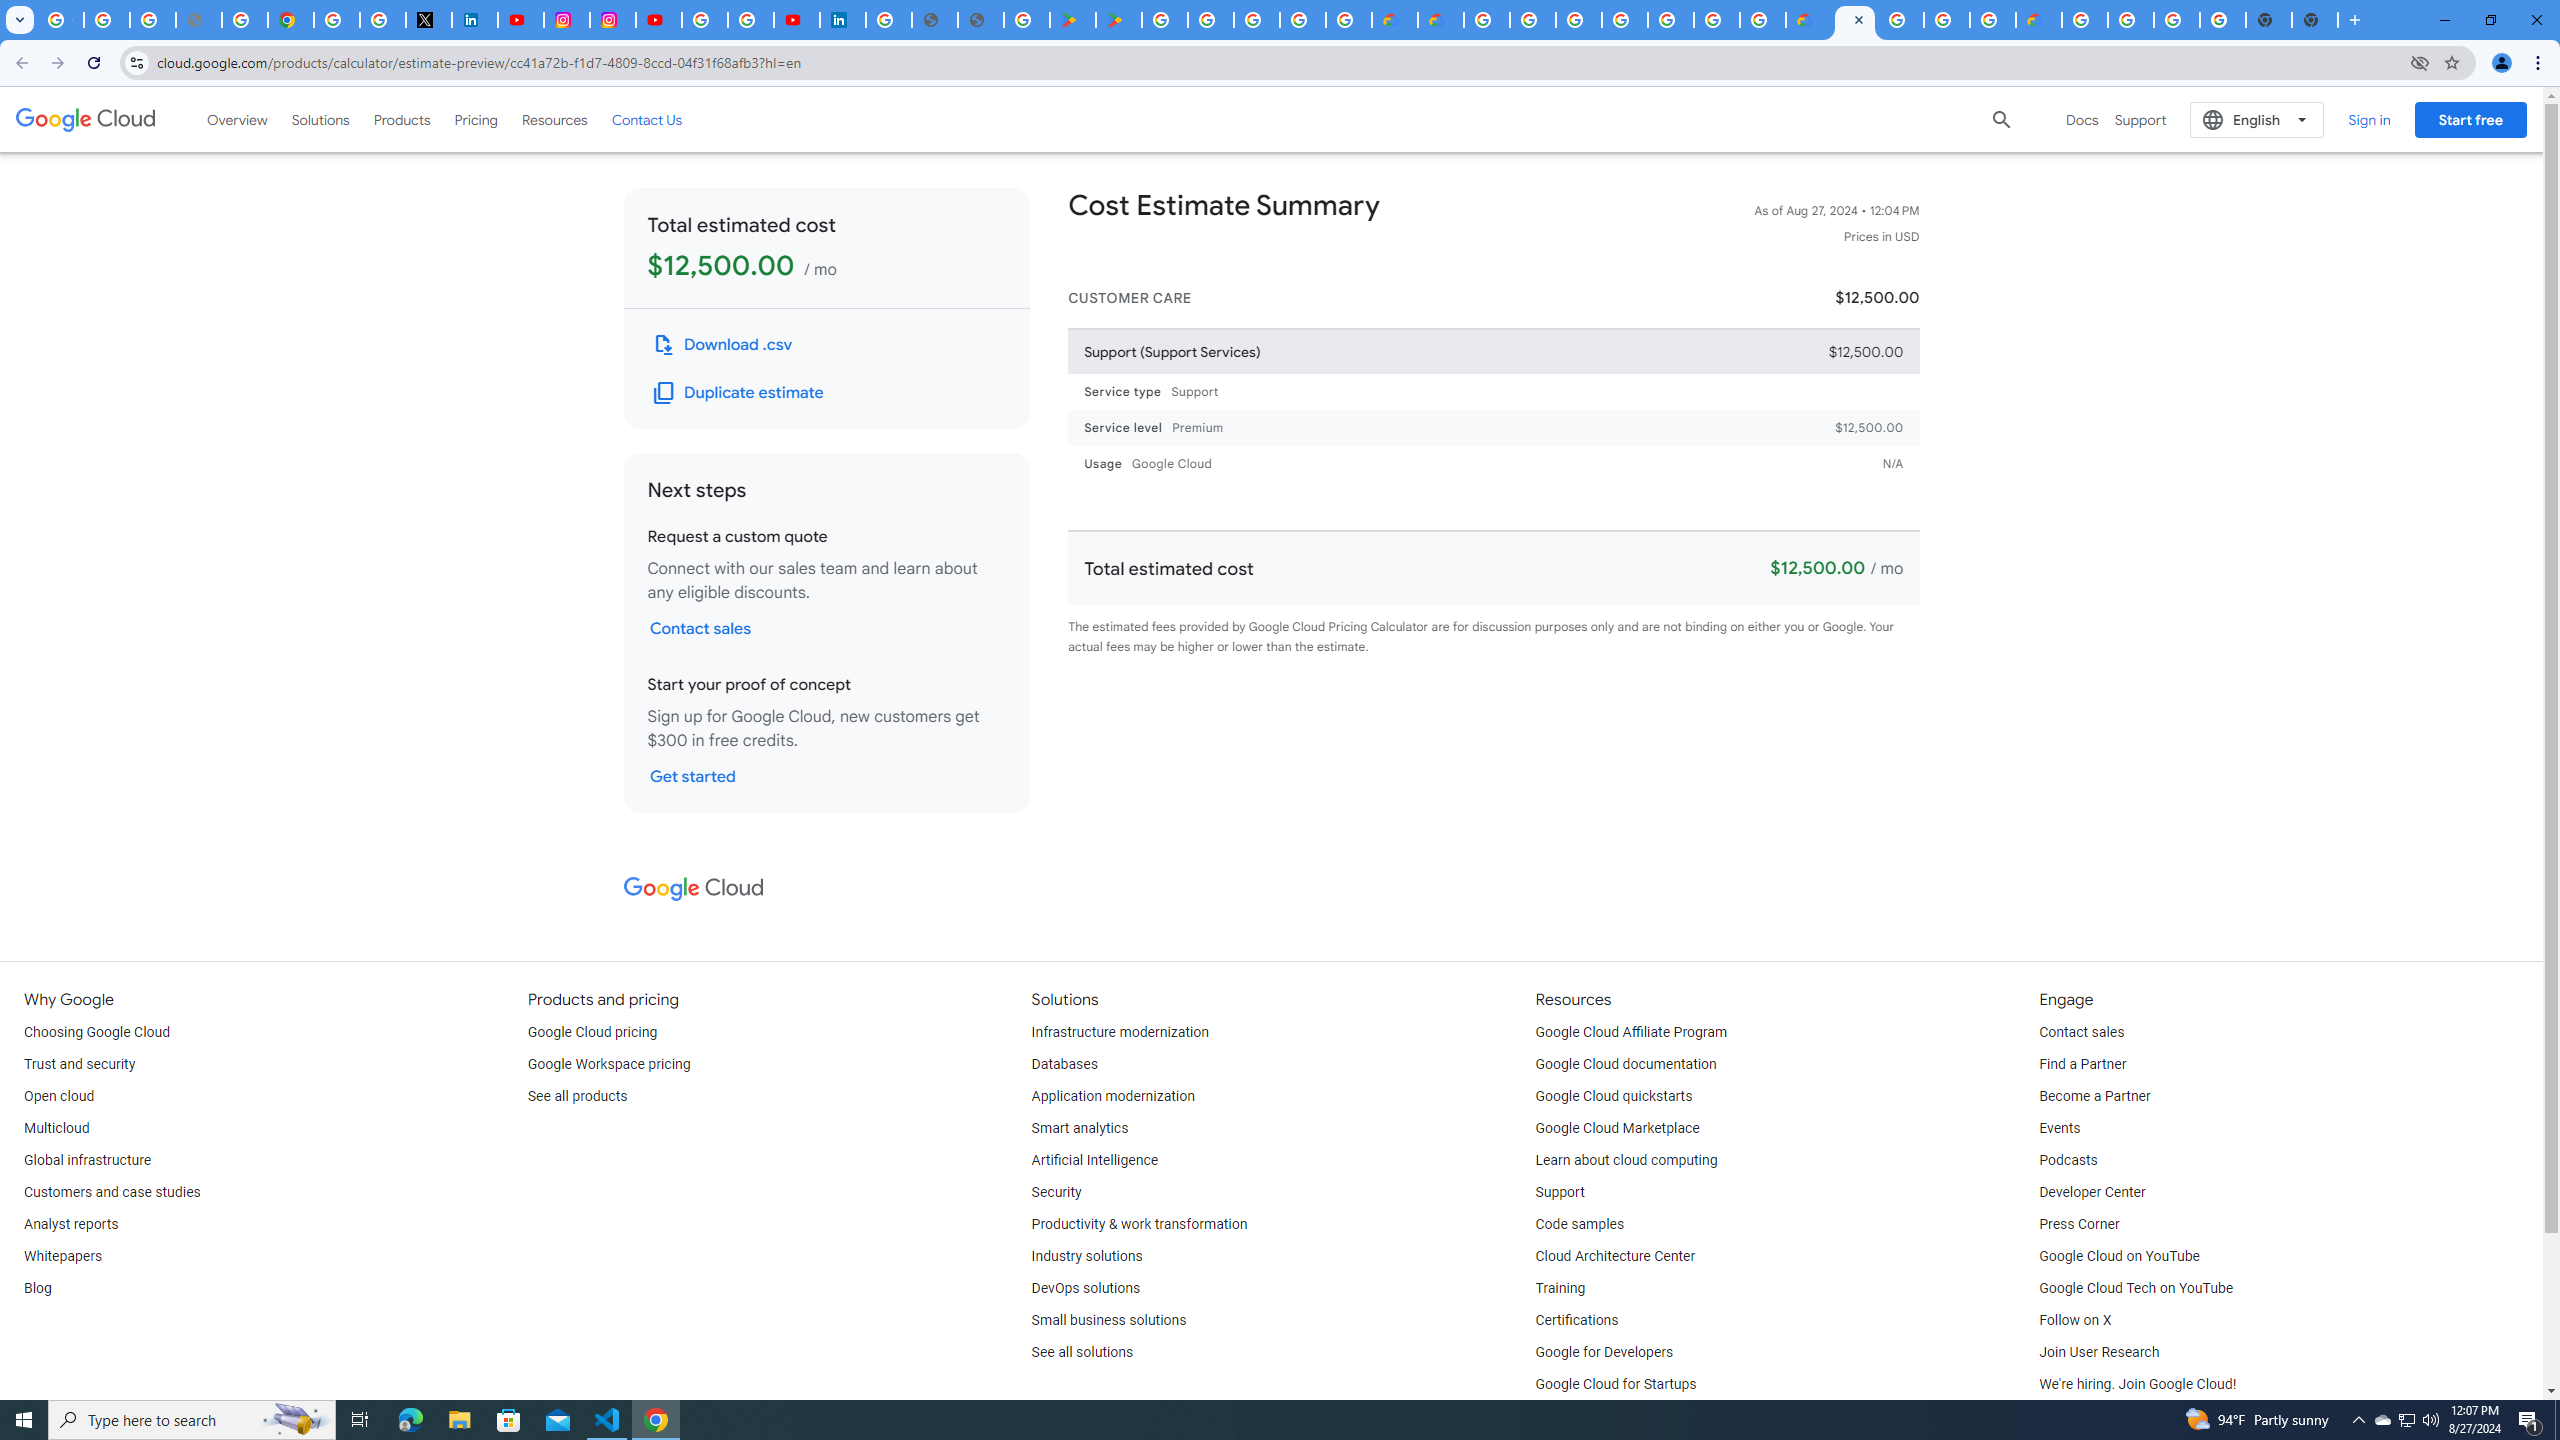 This screenshot has width=2560, height=1440. What do you see at coordinates (198, 20) in the screenshot?
I see `support.google.com - Network error` at bounding box center [198, 20].